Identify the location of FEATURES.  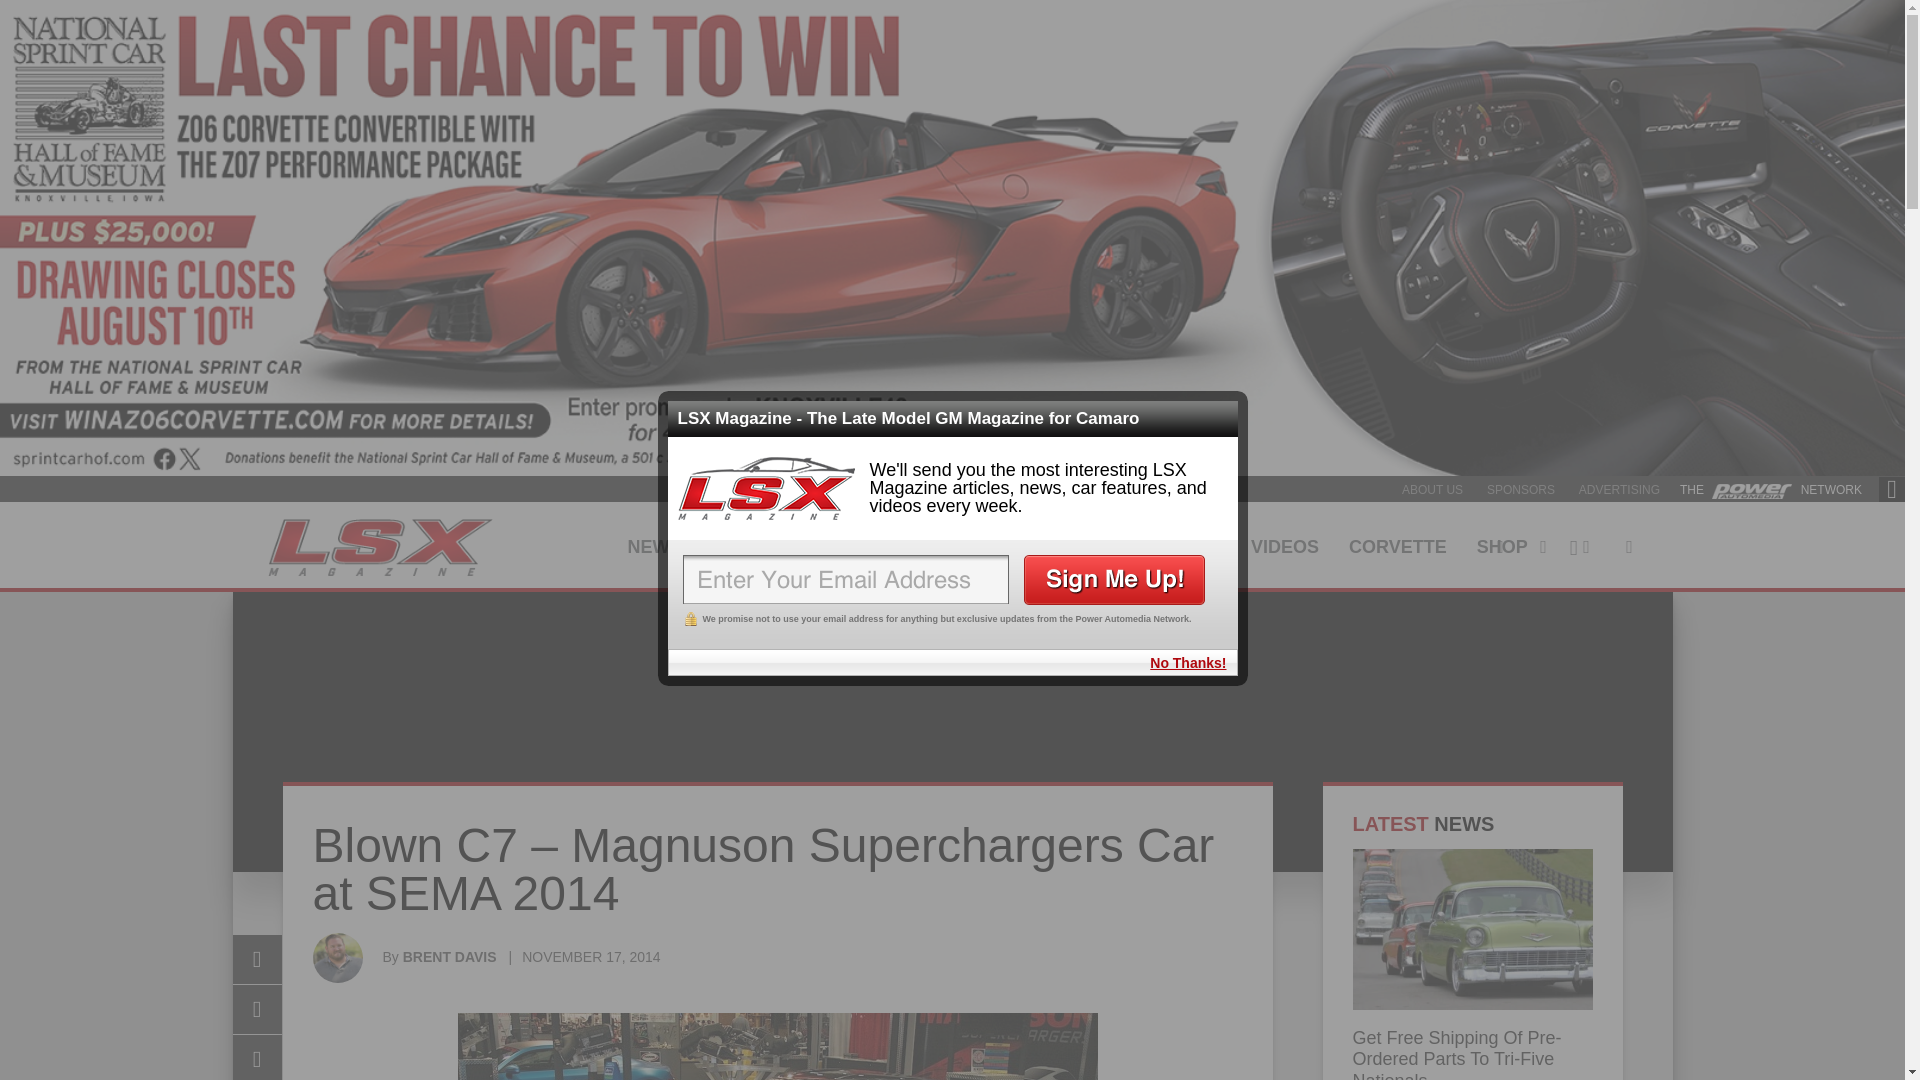
(758, 544).